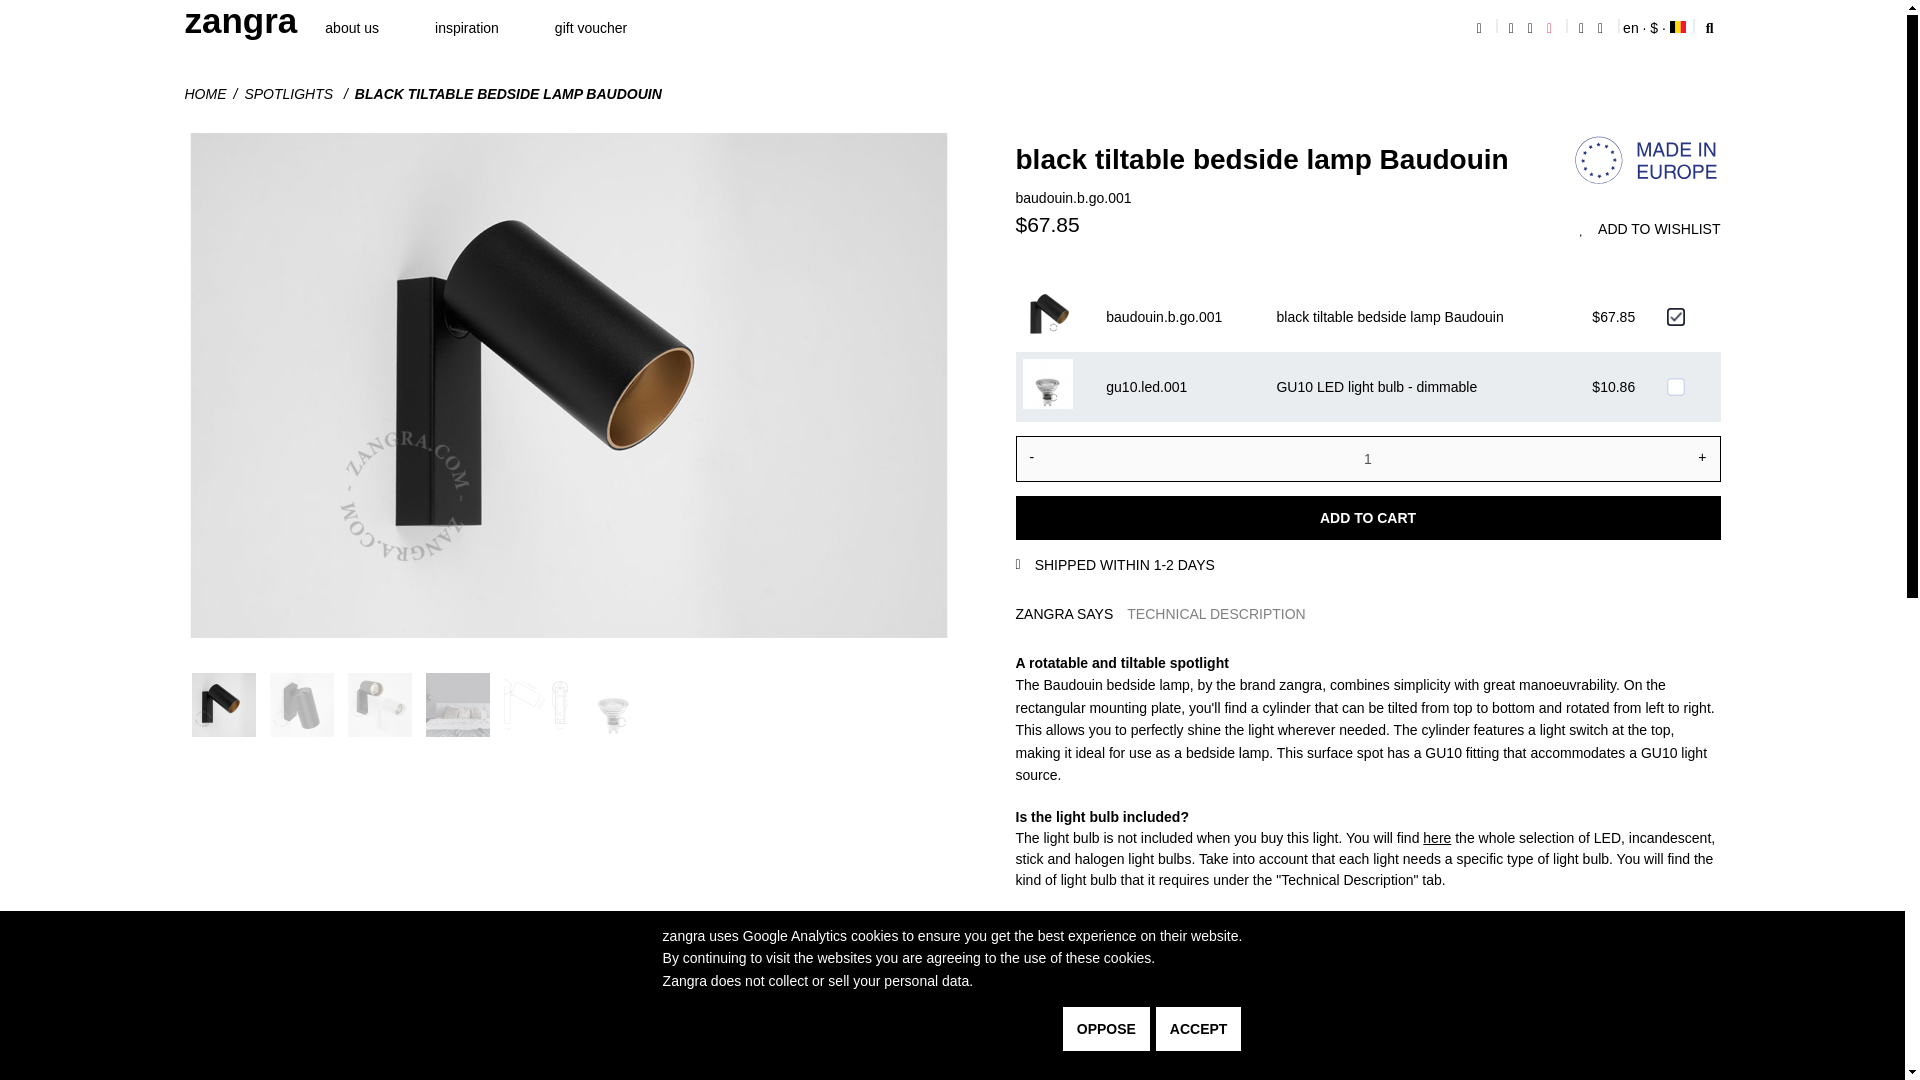 The width and height of the screenshot is (1920, 1080). What do you see at coordinates (1582, 28) in the screenshot?
I see `Faq` at bounding box center [1582, 28].